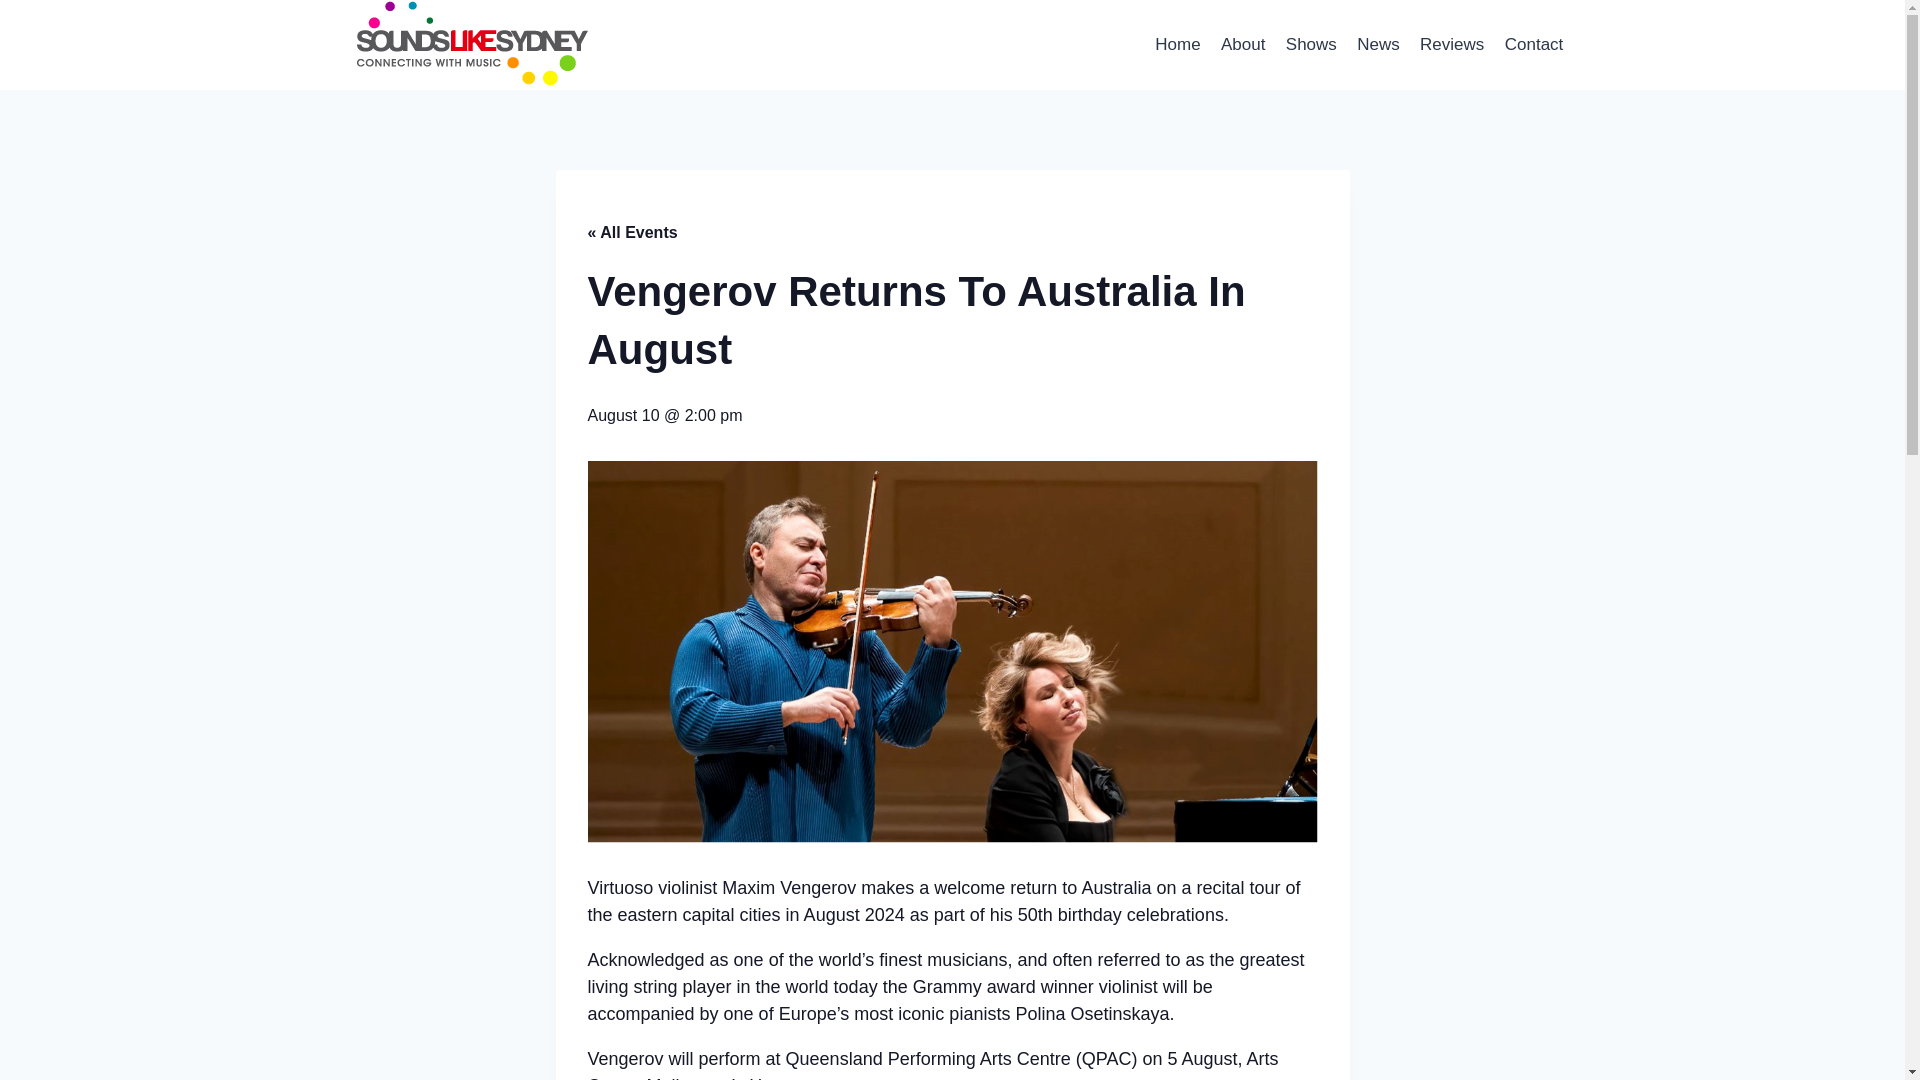 This screenshot has height=1080, width=1920. I want to click on Home, so click(1178, 44).